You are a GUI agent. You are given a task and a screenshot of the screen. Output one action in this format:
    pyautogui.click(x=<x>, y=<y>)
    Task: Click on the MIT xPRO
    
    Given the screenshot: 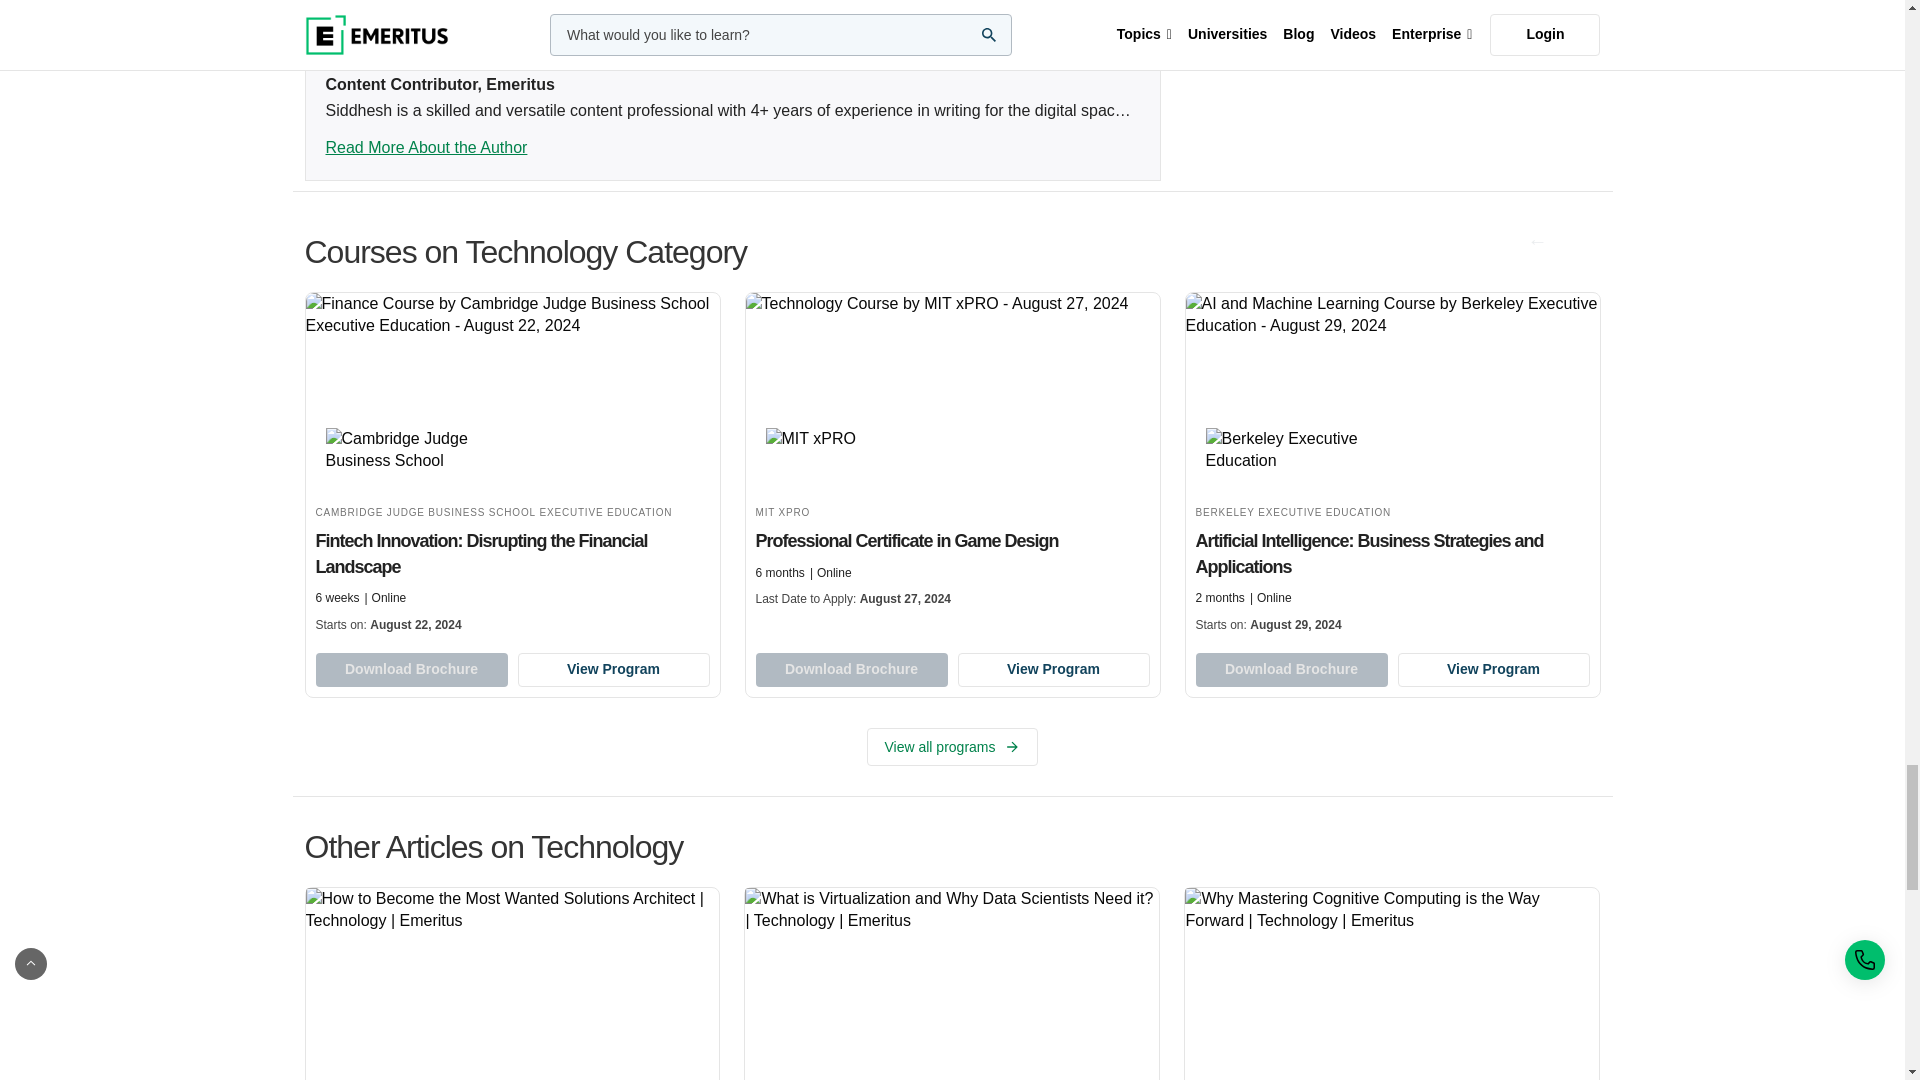 What is the action you would take?
    pyautogui.click(x=853, y=450)
    